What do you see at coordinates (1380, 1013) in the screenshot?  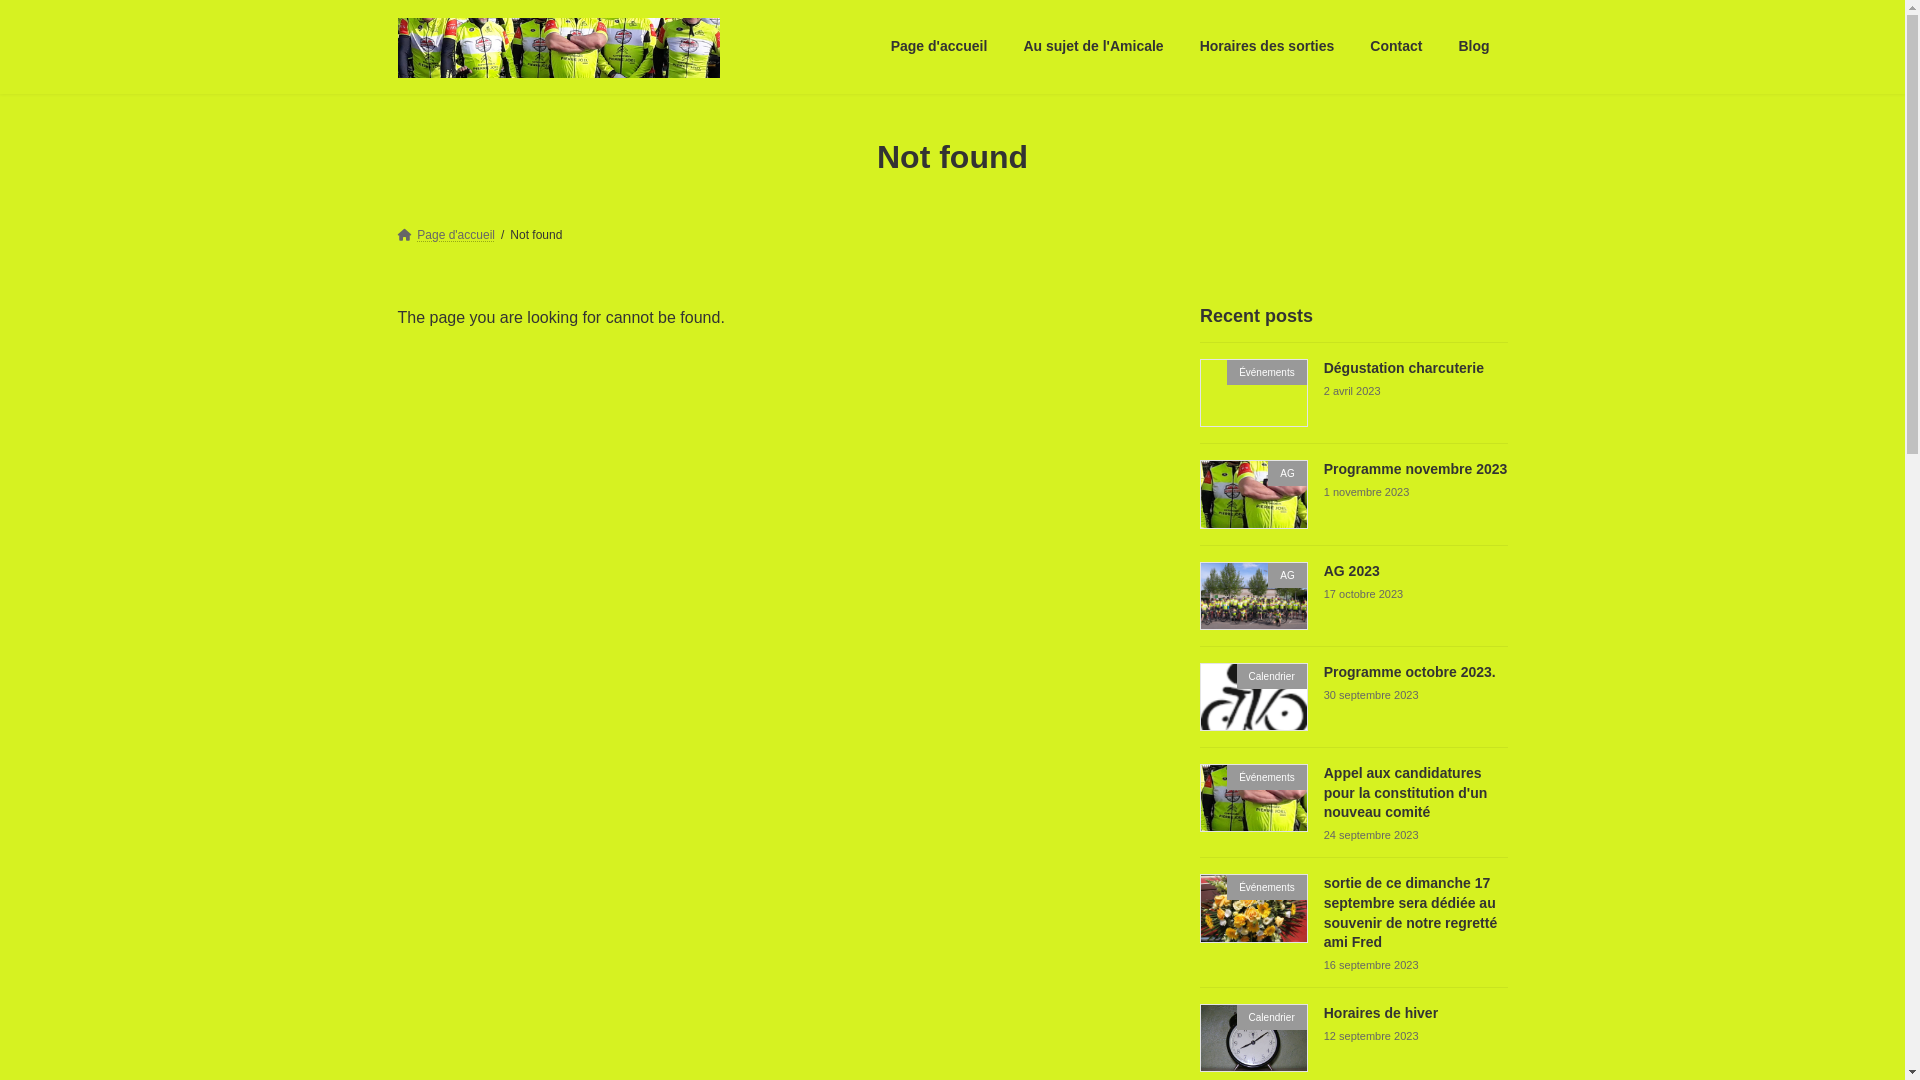 I see `Horaires de hiver` at bounding box center [1380, 1013].